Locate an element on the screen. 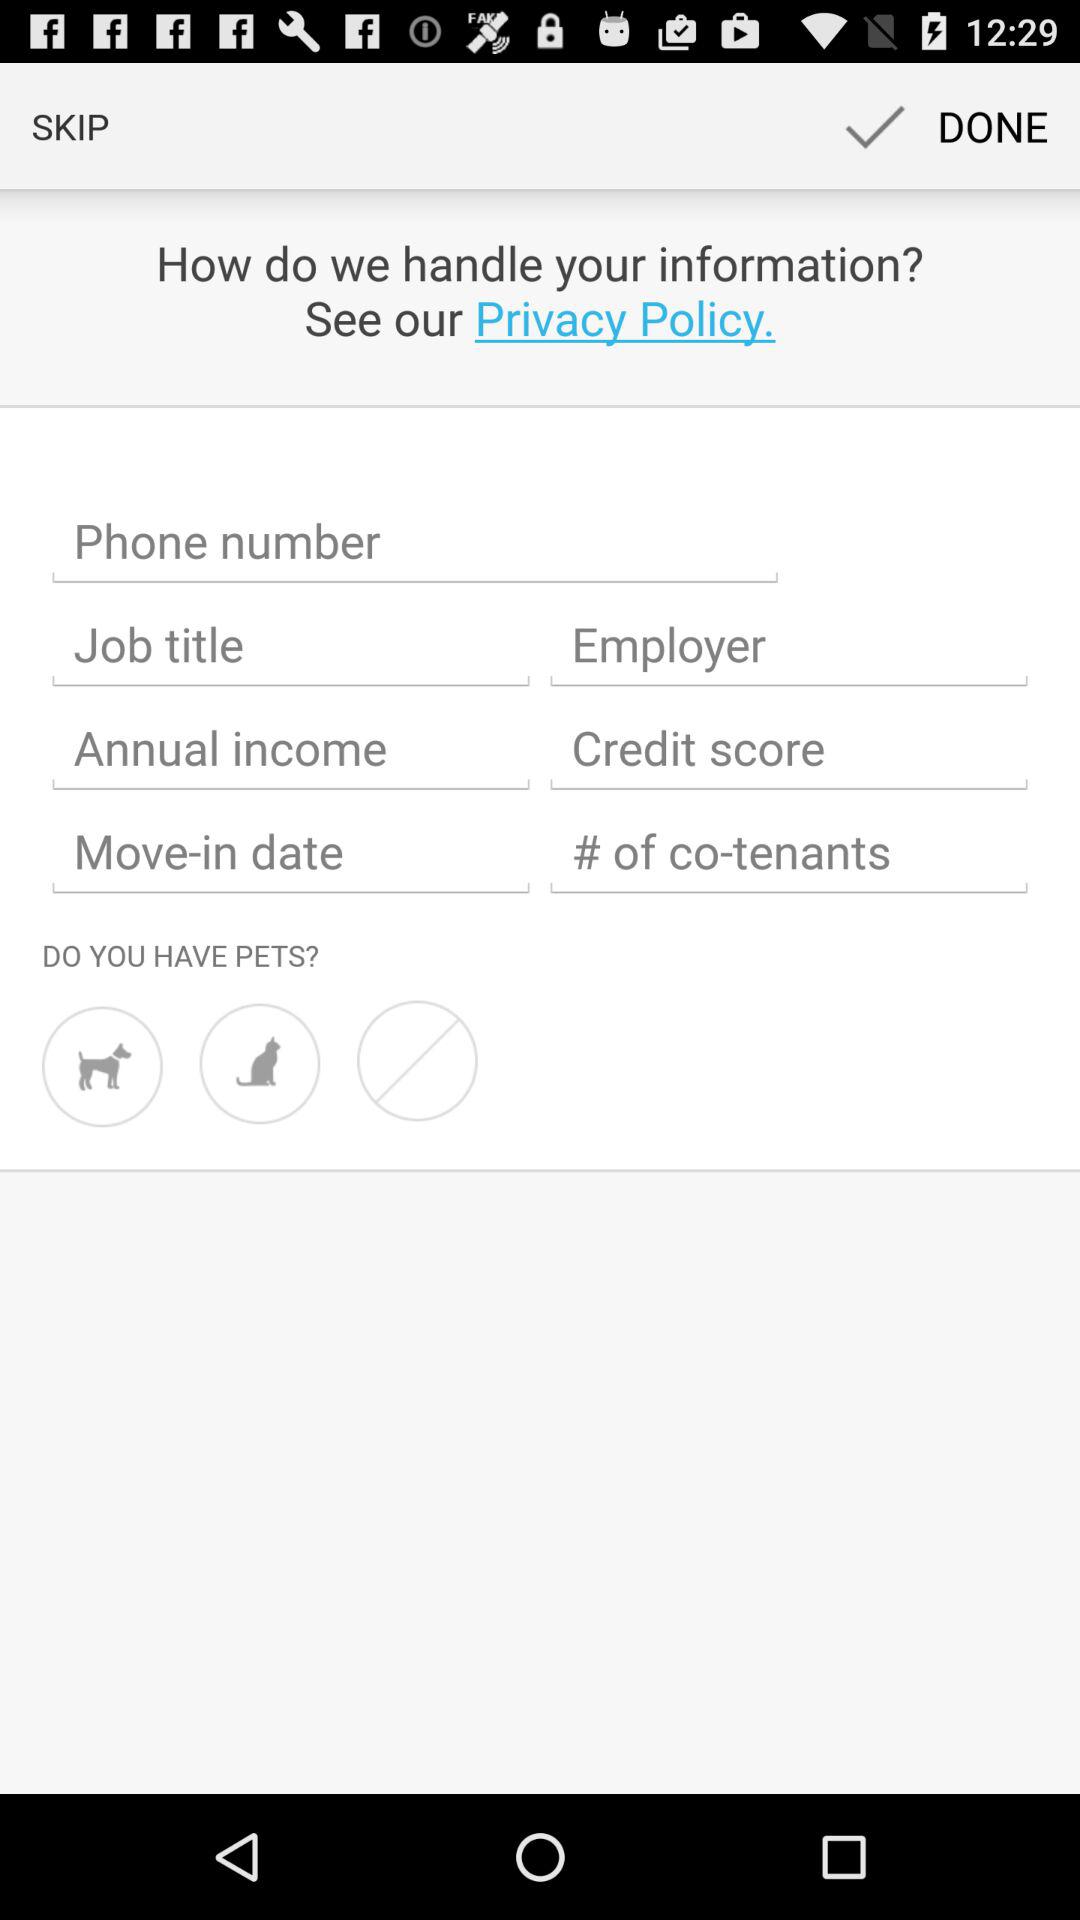 The height and width of the screenshot is (1920, 1080). input number of co-tenants is located at coordinates (789, 852).